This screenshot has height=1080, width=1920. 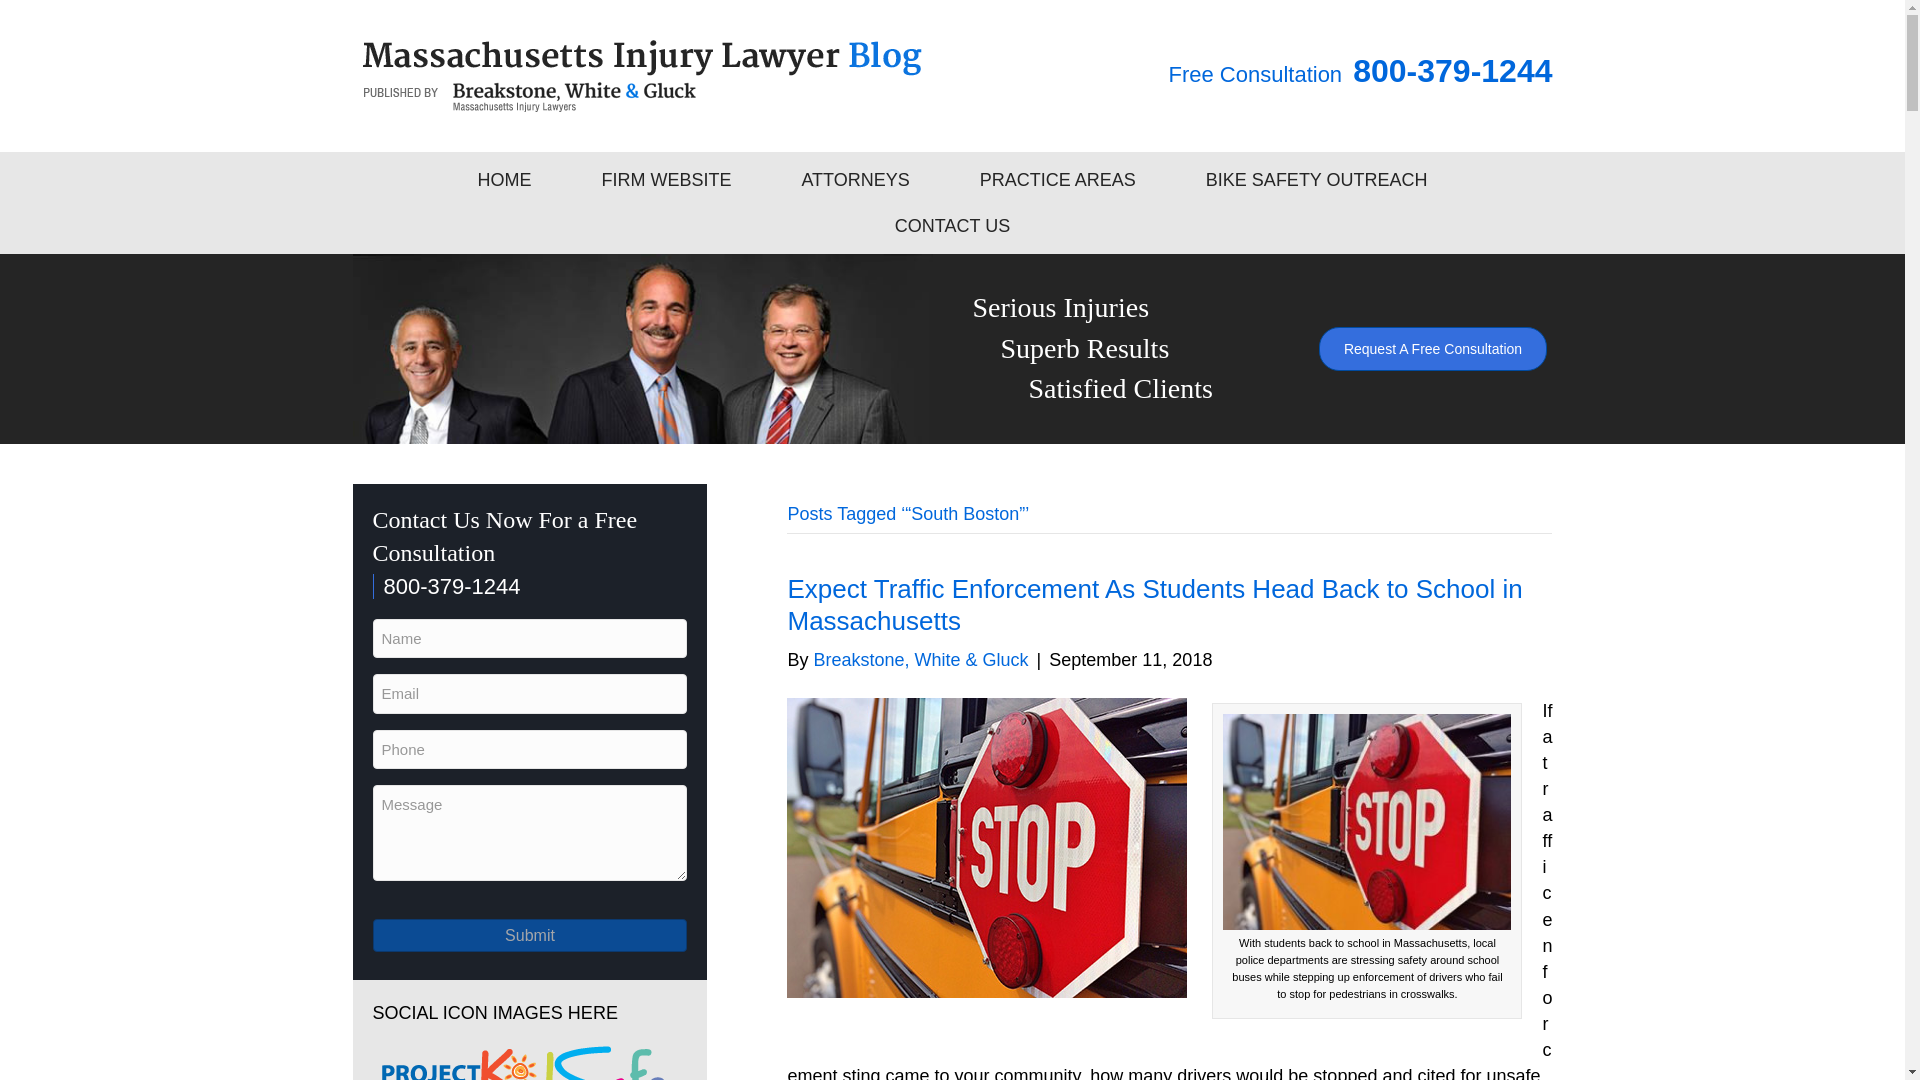 What do you see at coordinates (504, 180) in the screenshot?
I see `HOME` at bounding box center [504, 180].